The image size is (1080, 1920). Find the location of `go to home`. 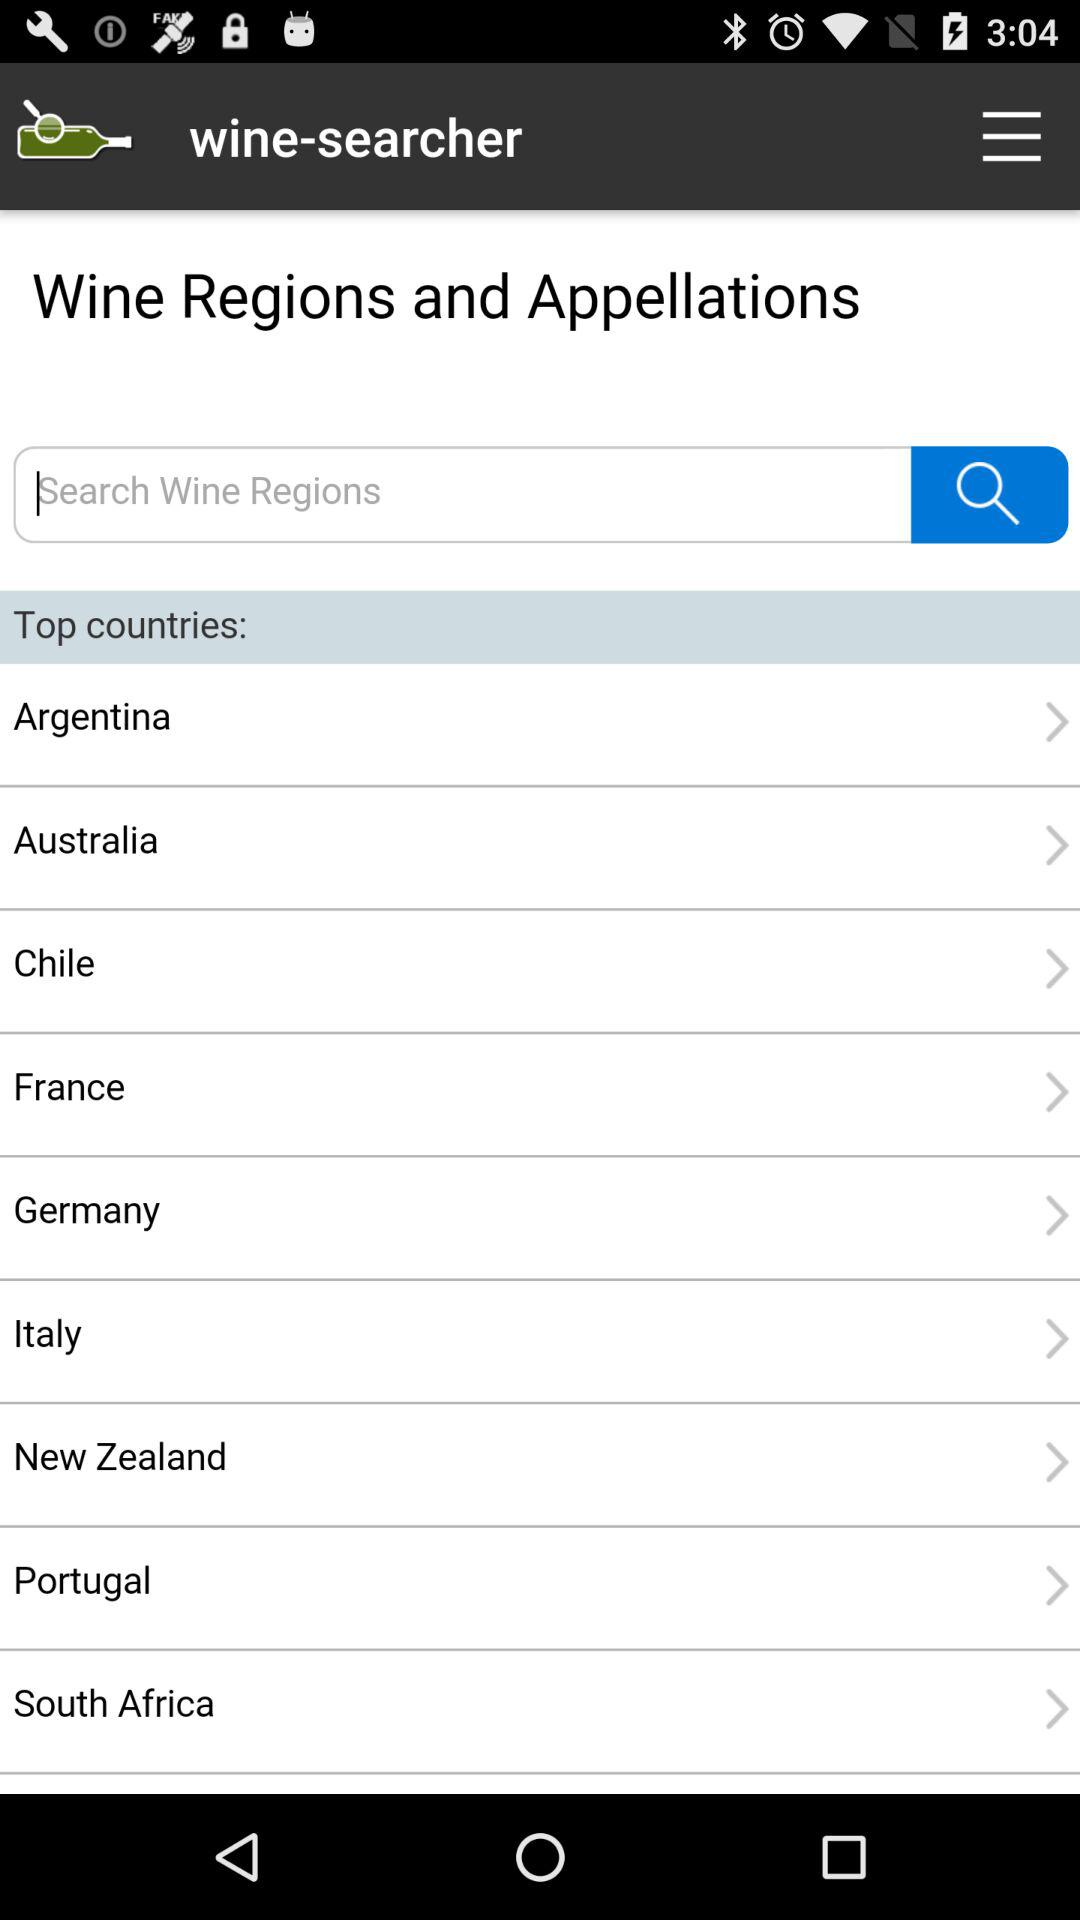

go to home is located at coordinates (74, 136).